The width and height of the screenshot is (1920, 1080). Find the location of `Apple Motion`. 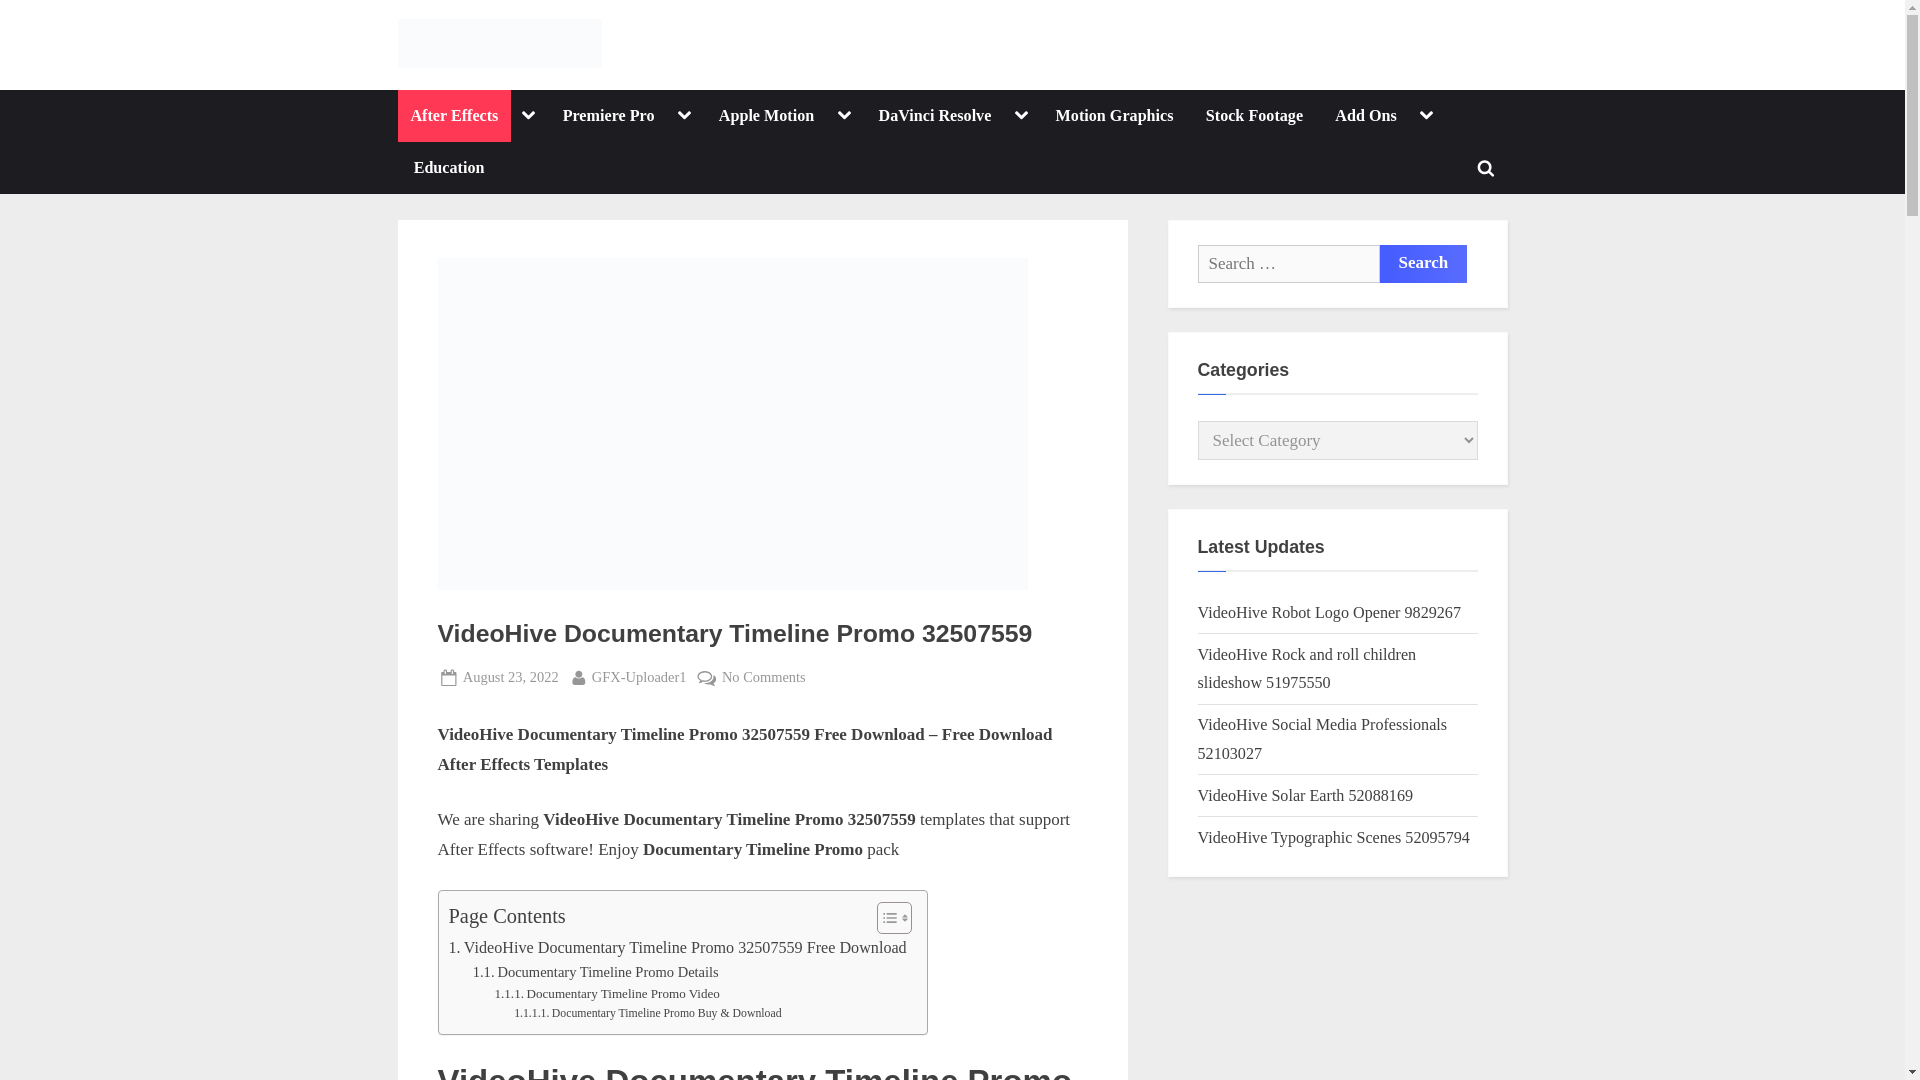

Apple Motion is located at coordinates (766, 115).